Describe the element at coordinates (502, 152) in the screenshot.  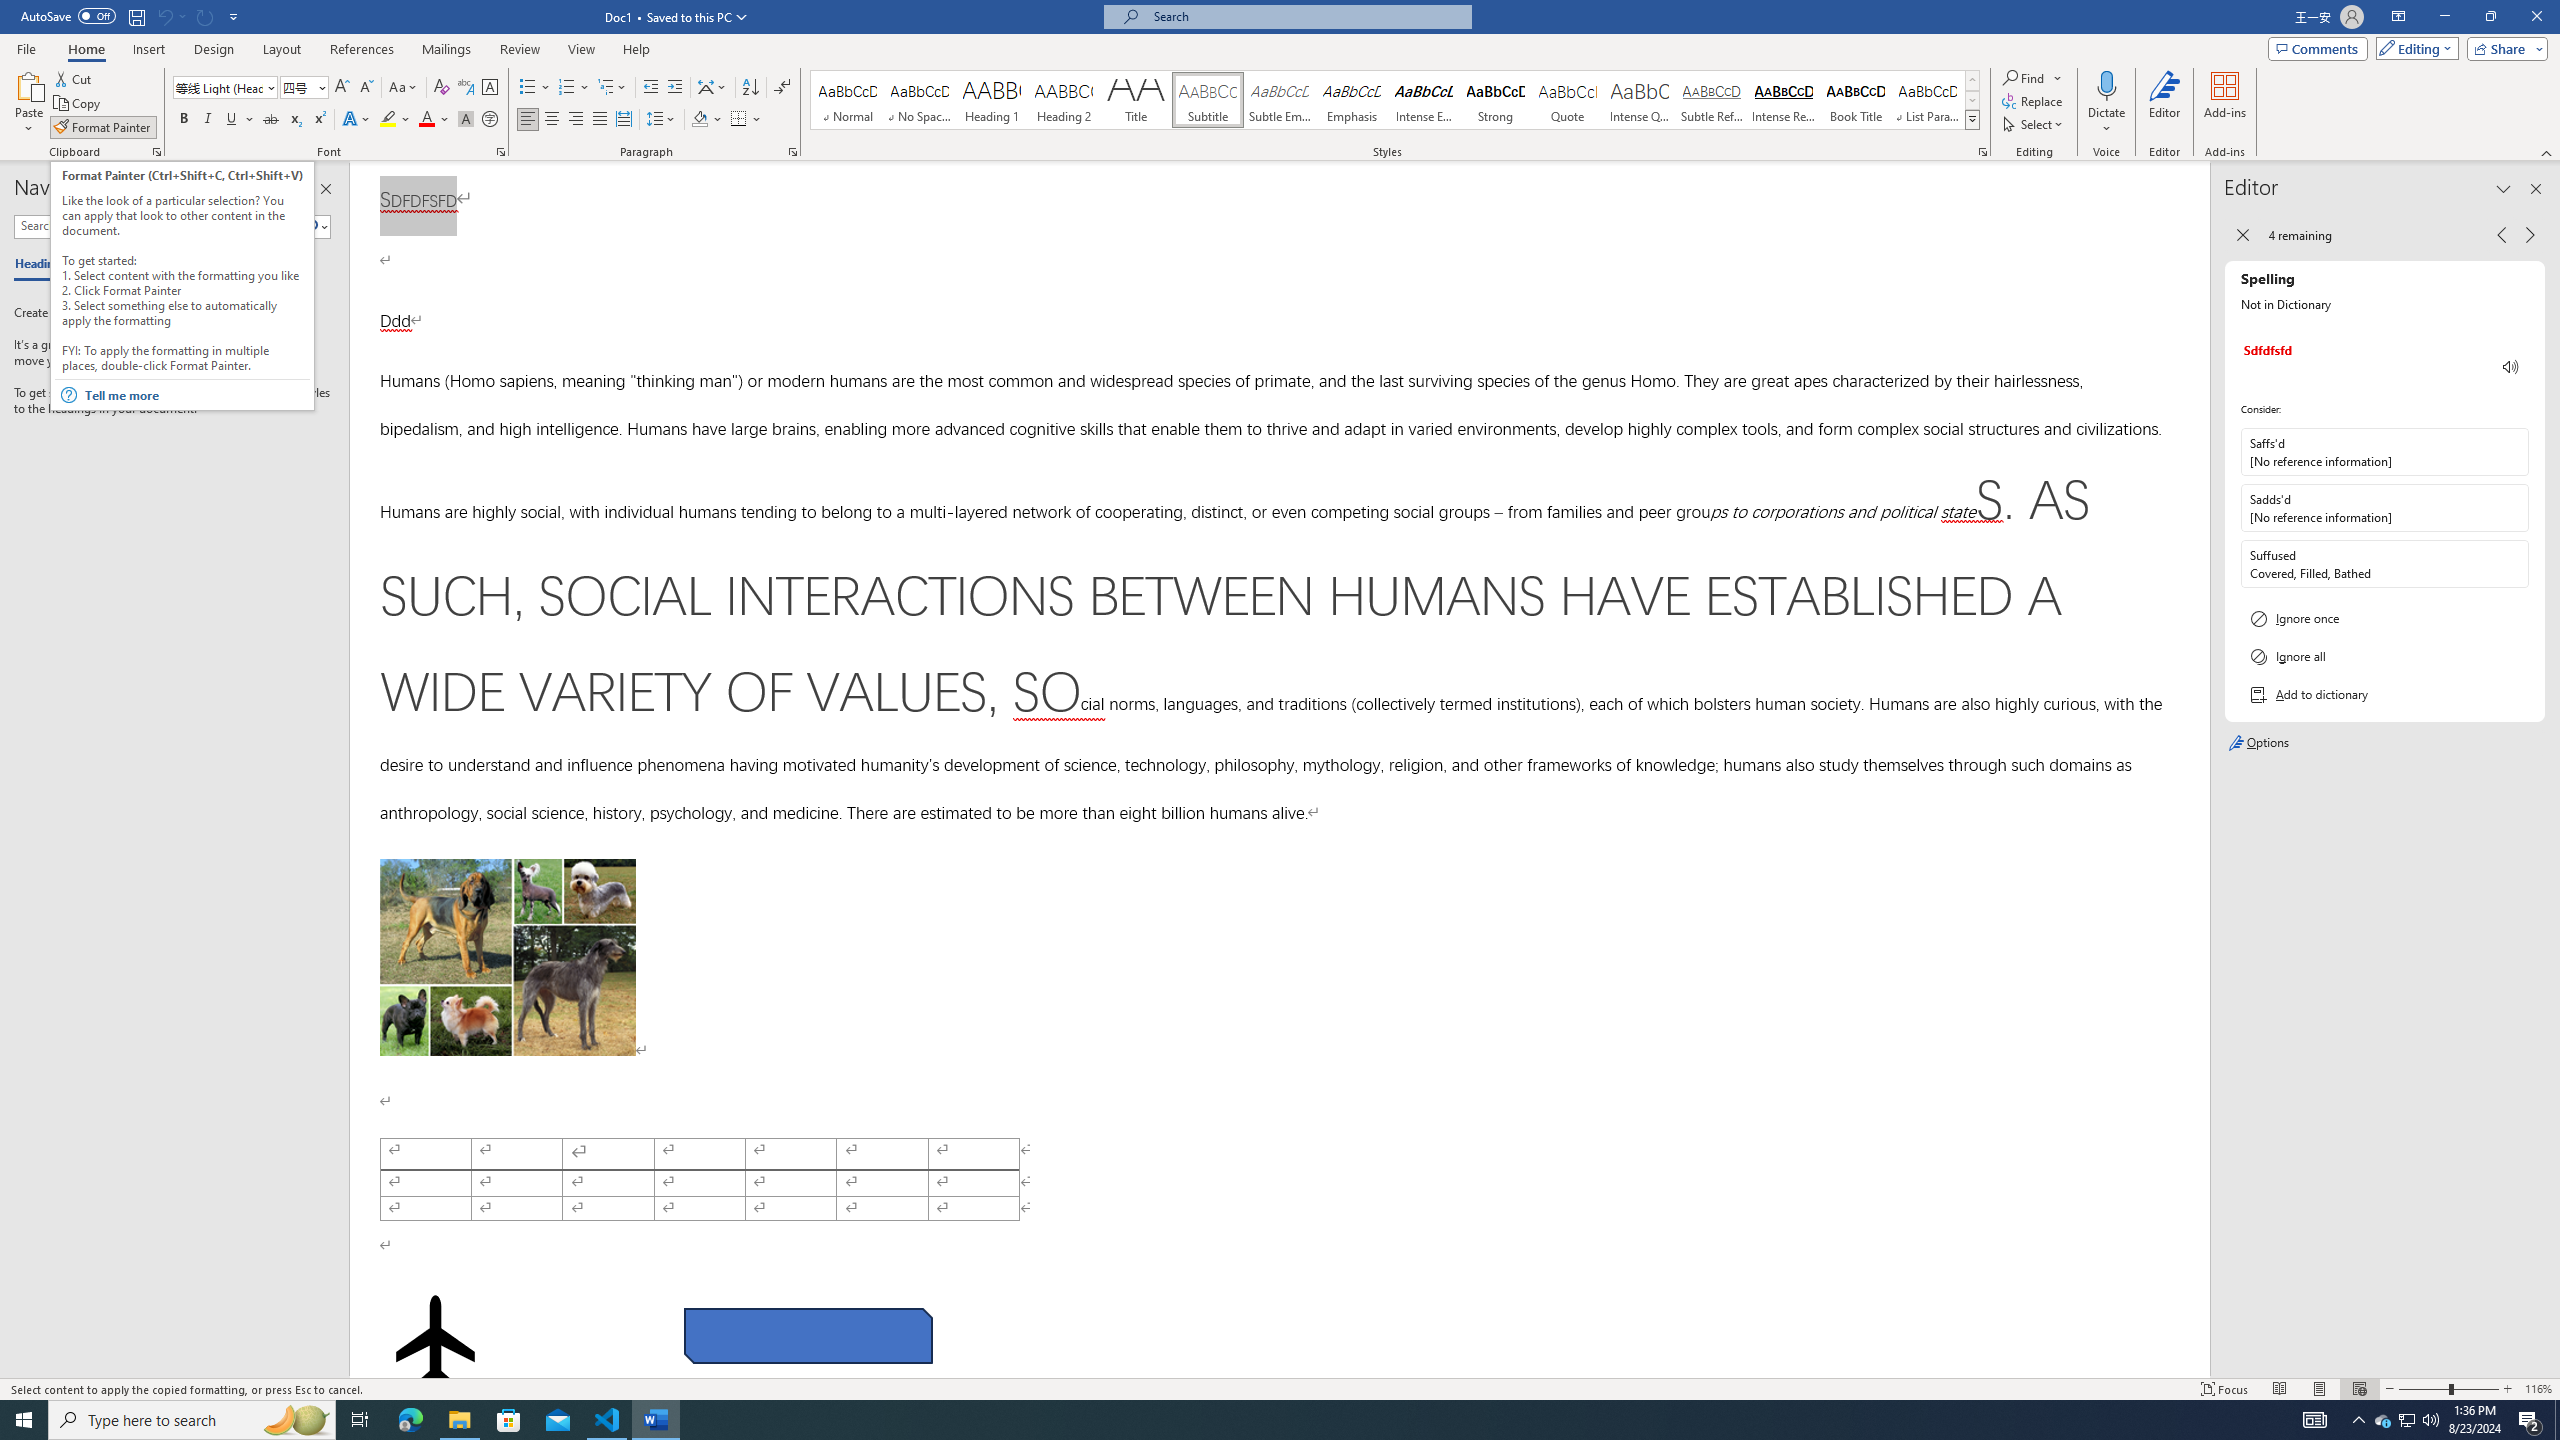
I see `Font...` at that location.